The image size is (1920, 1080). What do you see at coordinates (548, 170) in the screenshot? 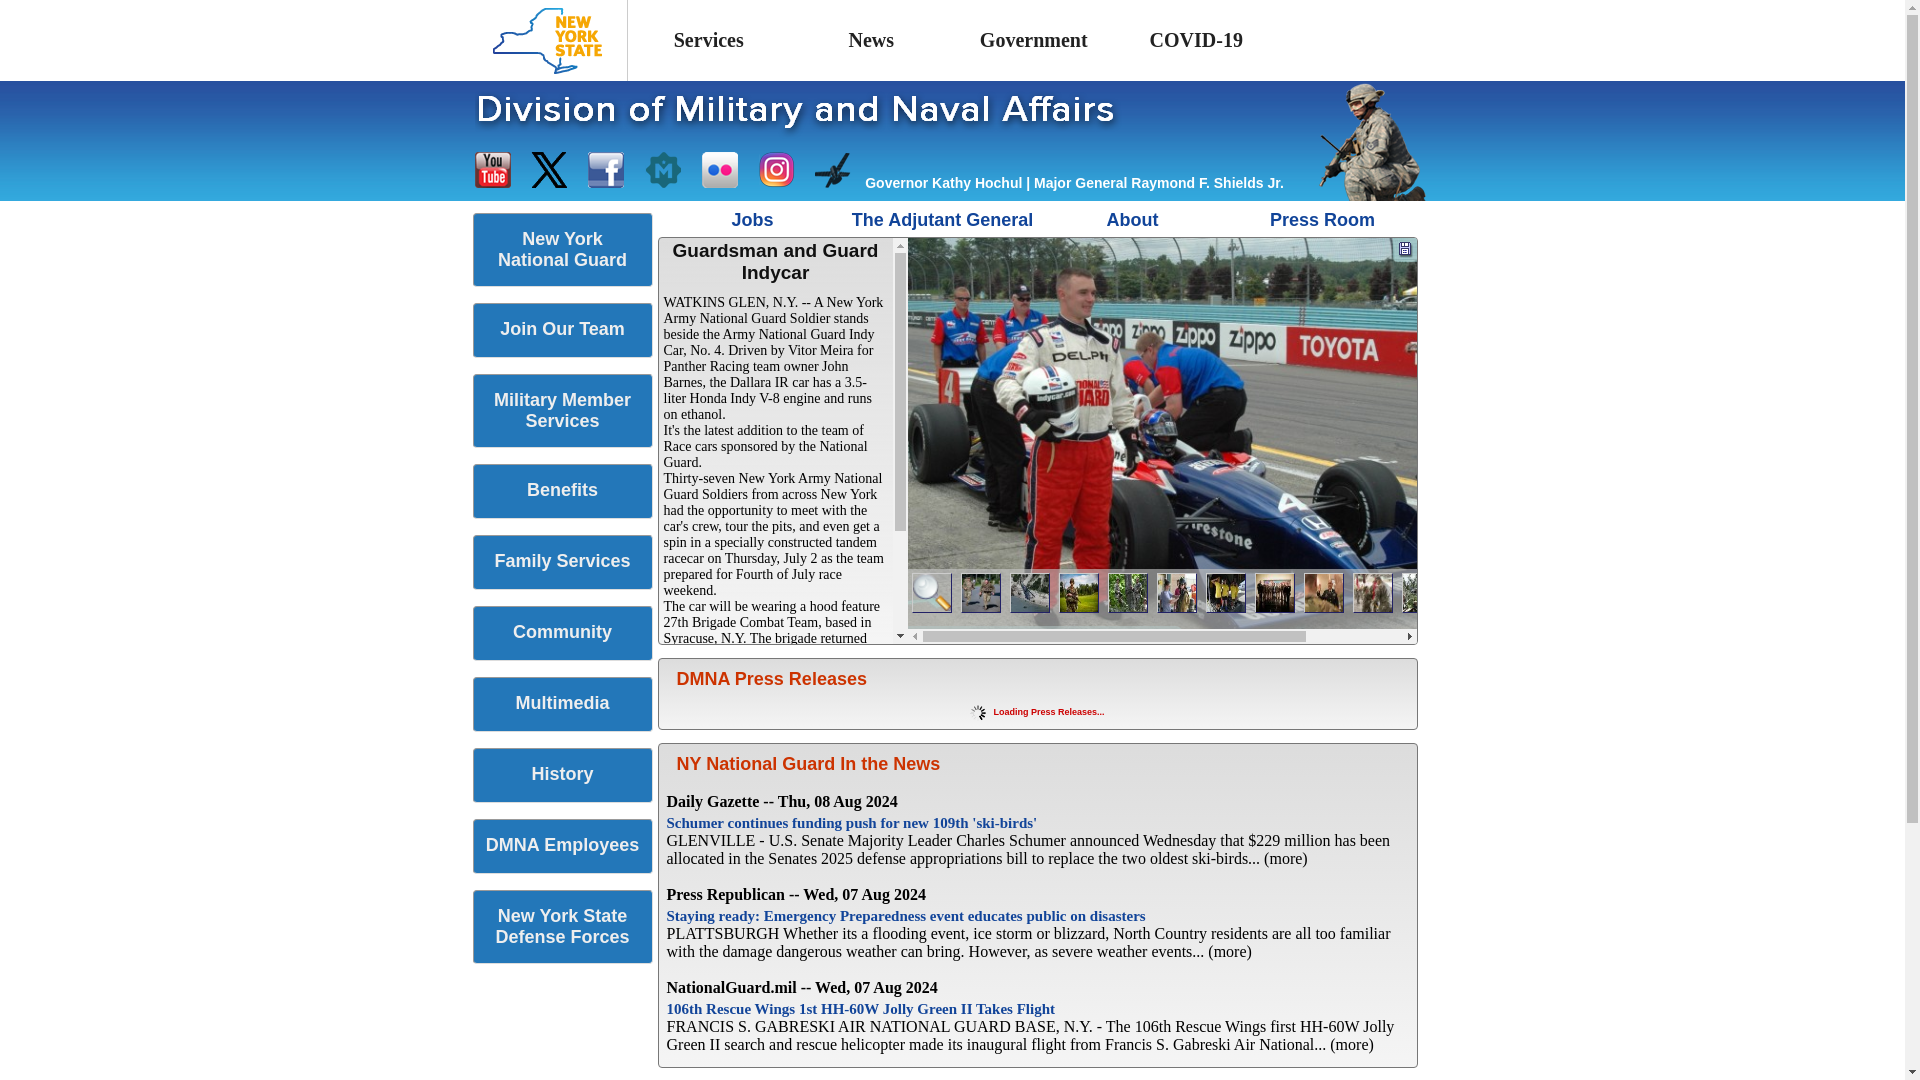
I see `Follow us on X` at bounding box center [548, 170].